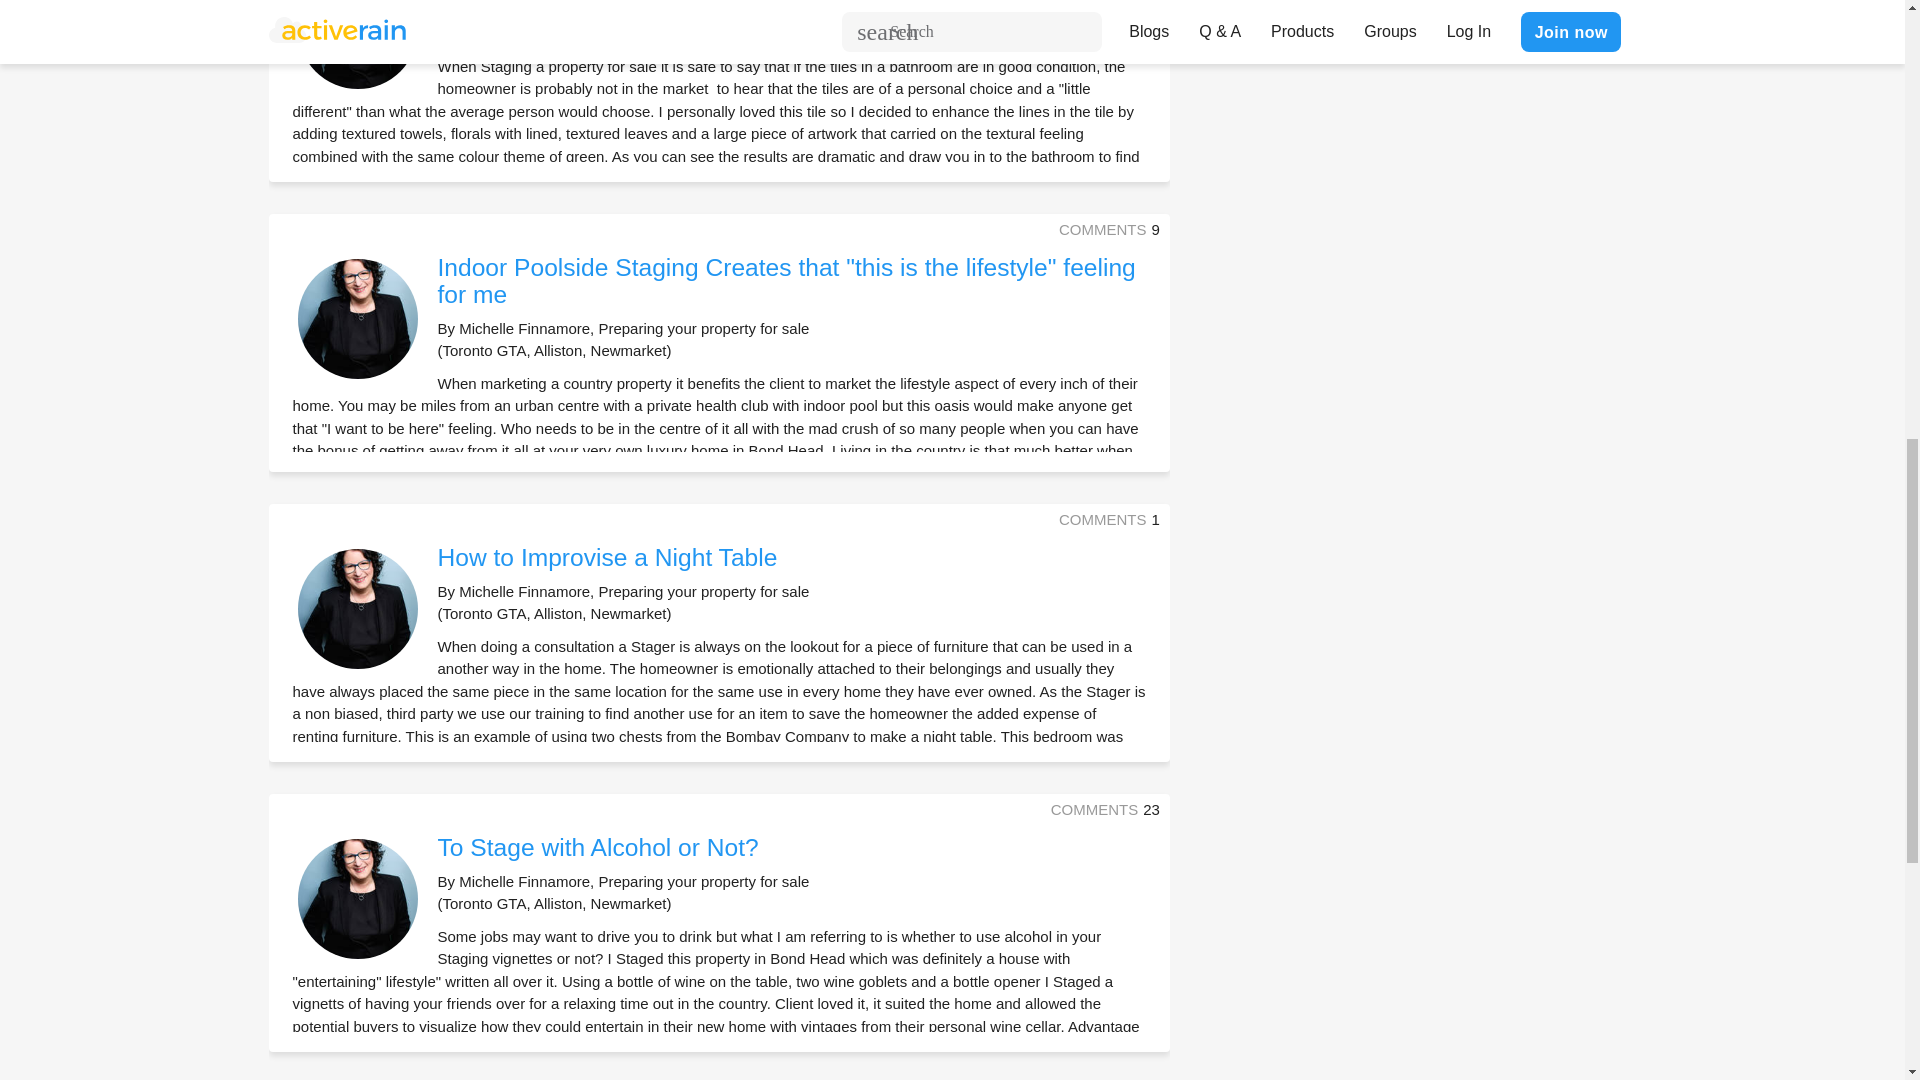  Describe the element at coordinates (607, 558) in the screenshot. I see `How to Improvise a Night Table` at that location.